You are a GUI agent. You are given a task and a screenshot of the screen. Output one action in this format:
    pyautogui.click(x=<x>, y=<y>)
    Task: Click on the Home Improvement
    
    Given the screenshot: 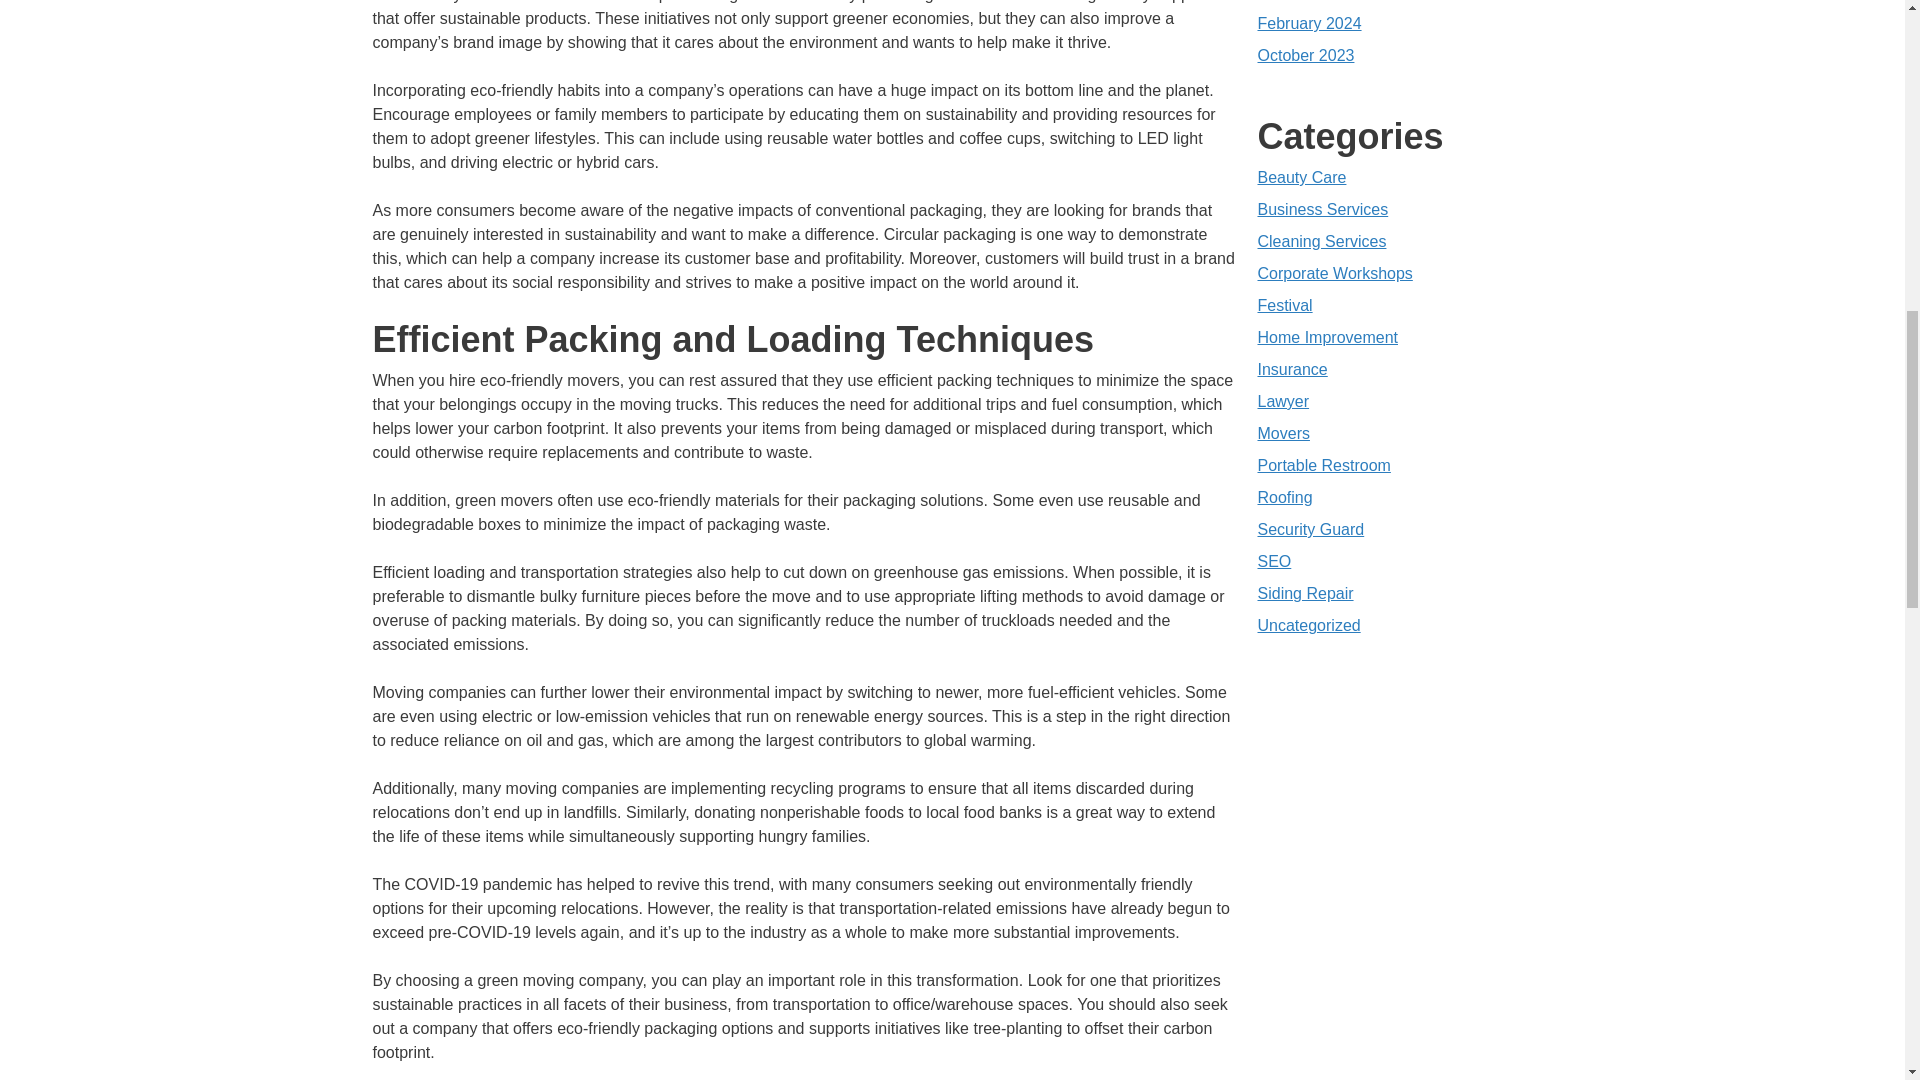 What is the action you would take?
    pyautogui.click(x=1328, y=337)
    